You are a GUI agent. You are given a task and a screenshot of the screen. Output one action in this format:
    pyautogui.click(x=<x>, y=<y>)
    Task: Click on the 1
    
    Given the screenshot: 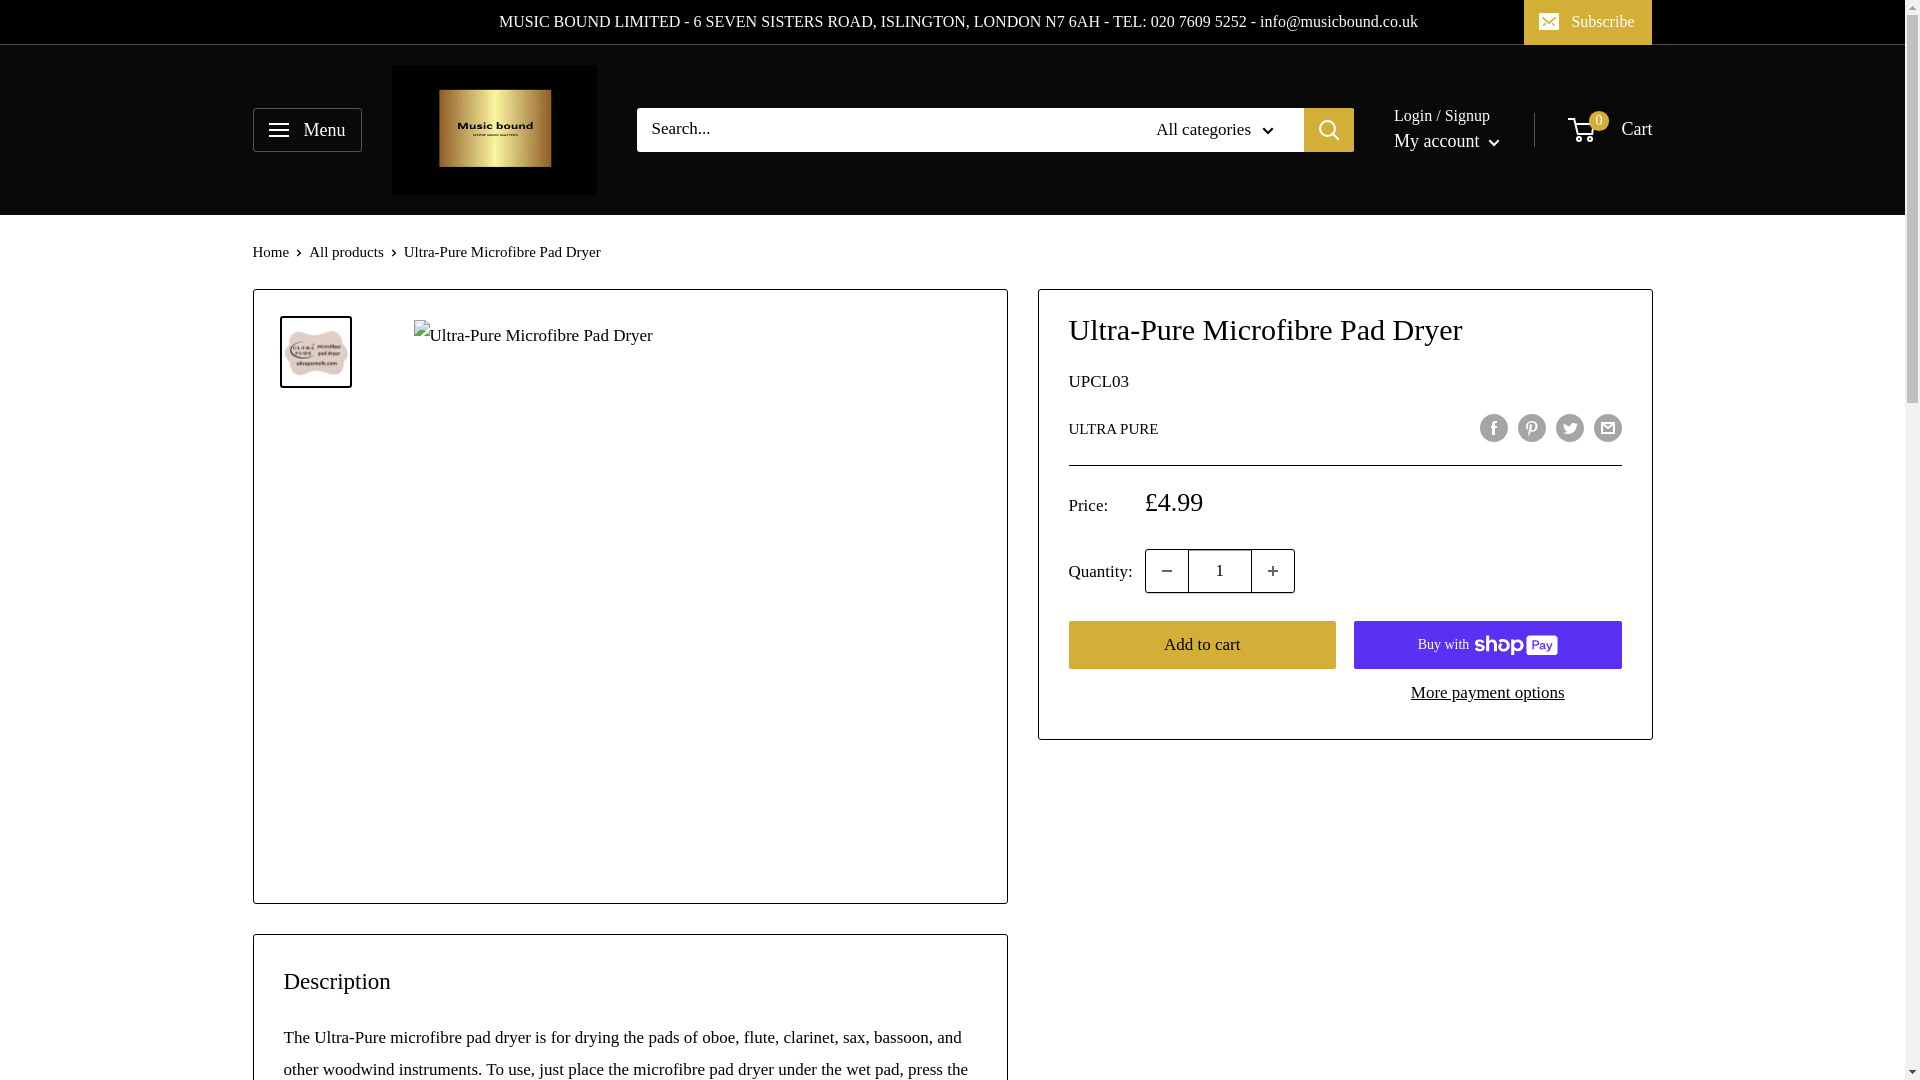 What is the action you would take?
    pyautogui.click(x=1220, y=570)
    